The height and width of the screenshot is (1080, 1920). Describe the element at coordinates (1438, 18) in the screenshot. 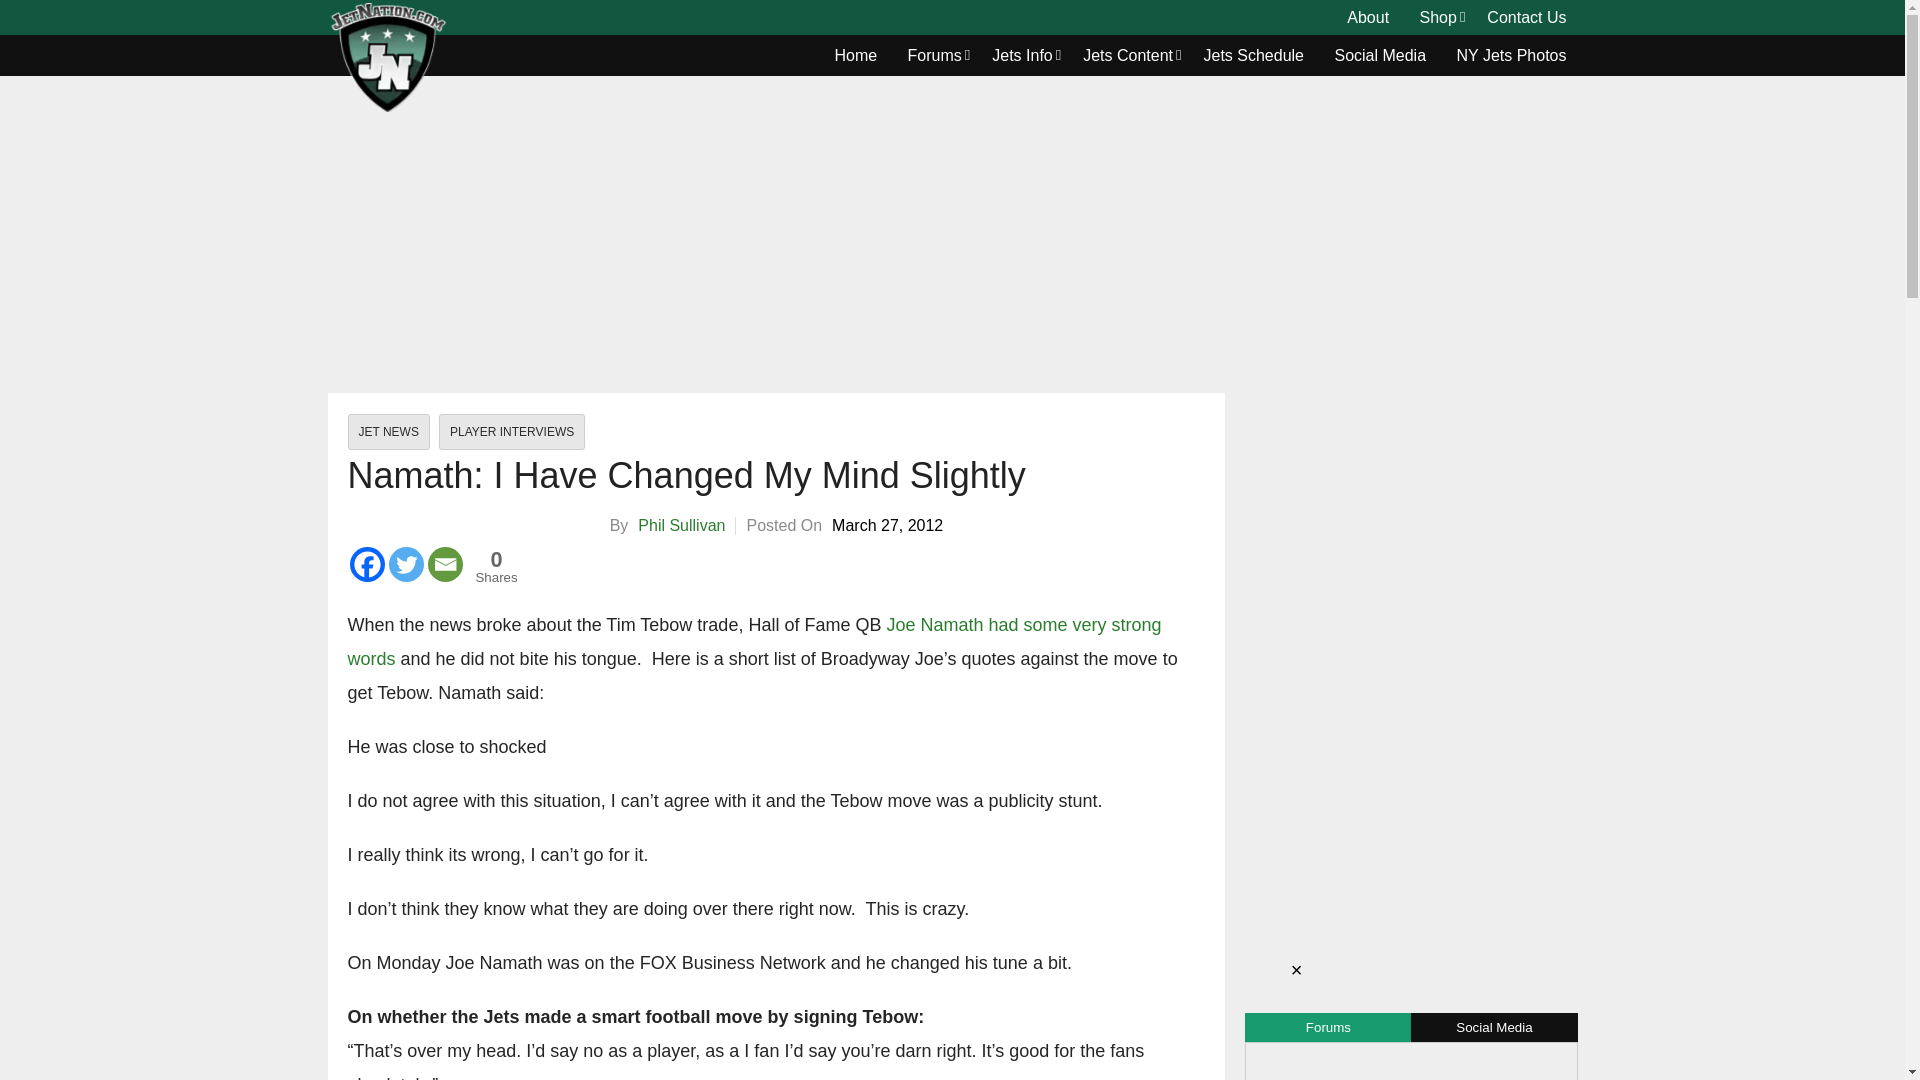

I see `Shop` at that location.